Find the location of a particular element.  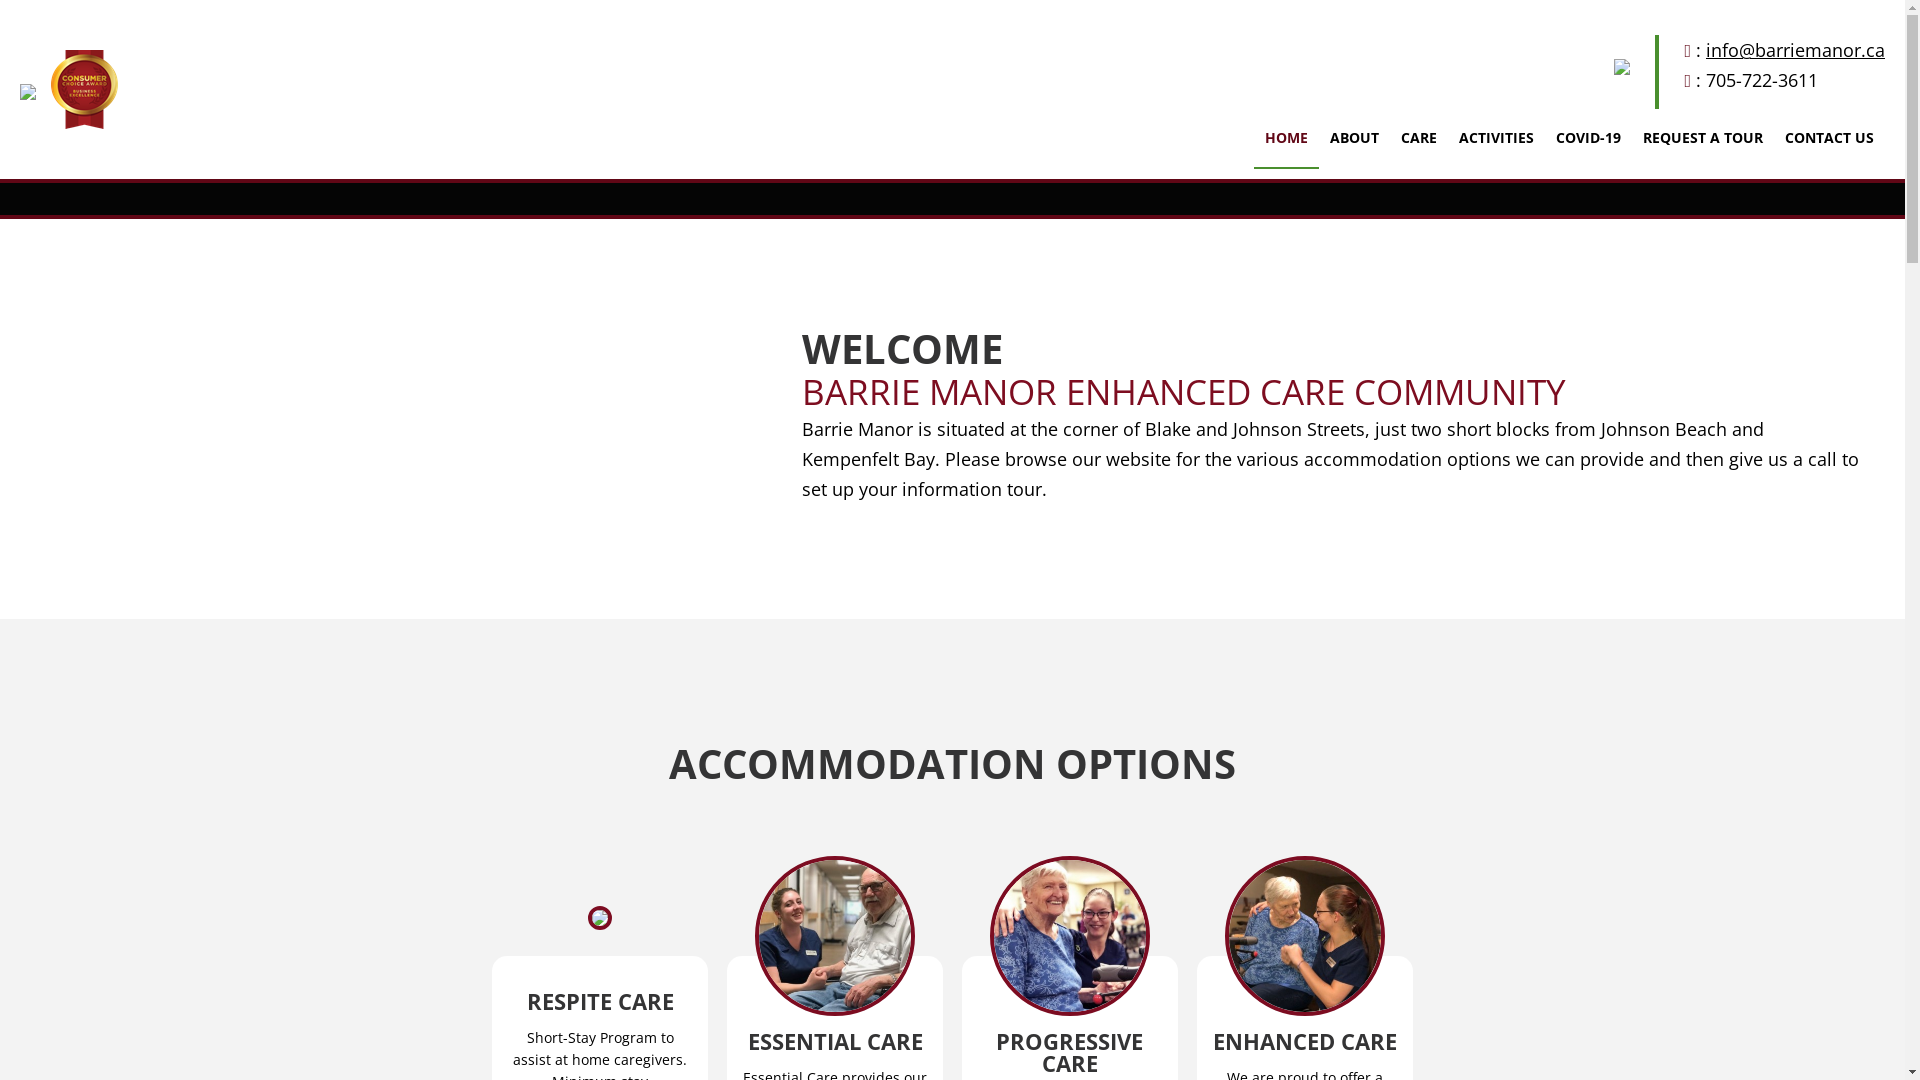

Choice Award is located at coordinates (84, 90).